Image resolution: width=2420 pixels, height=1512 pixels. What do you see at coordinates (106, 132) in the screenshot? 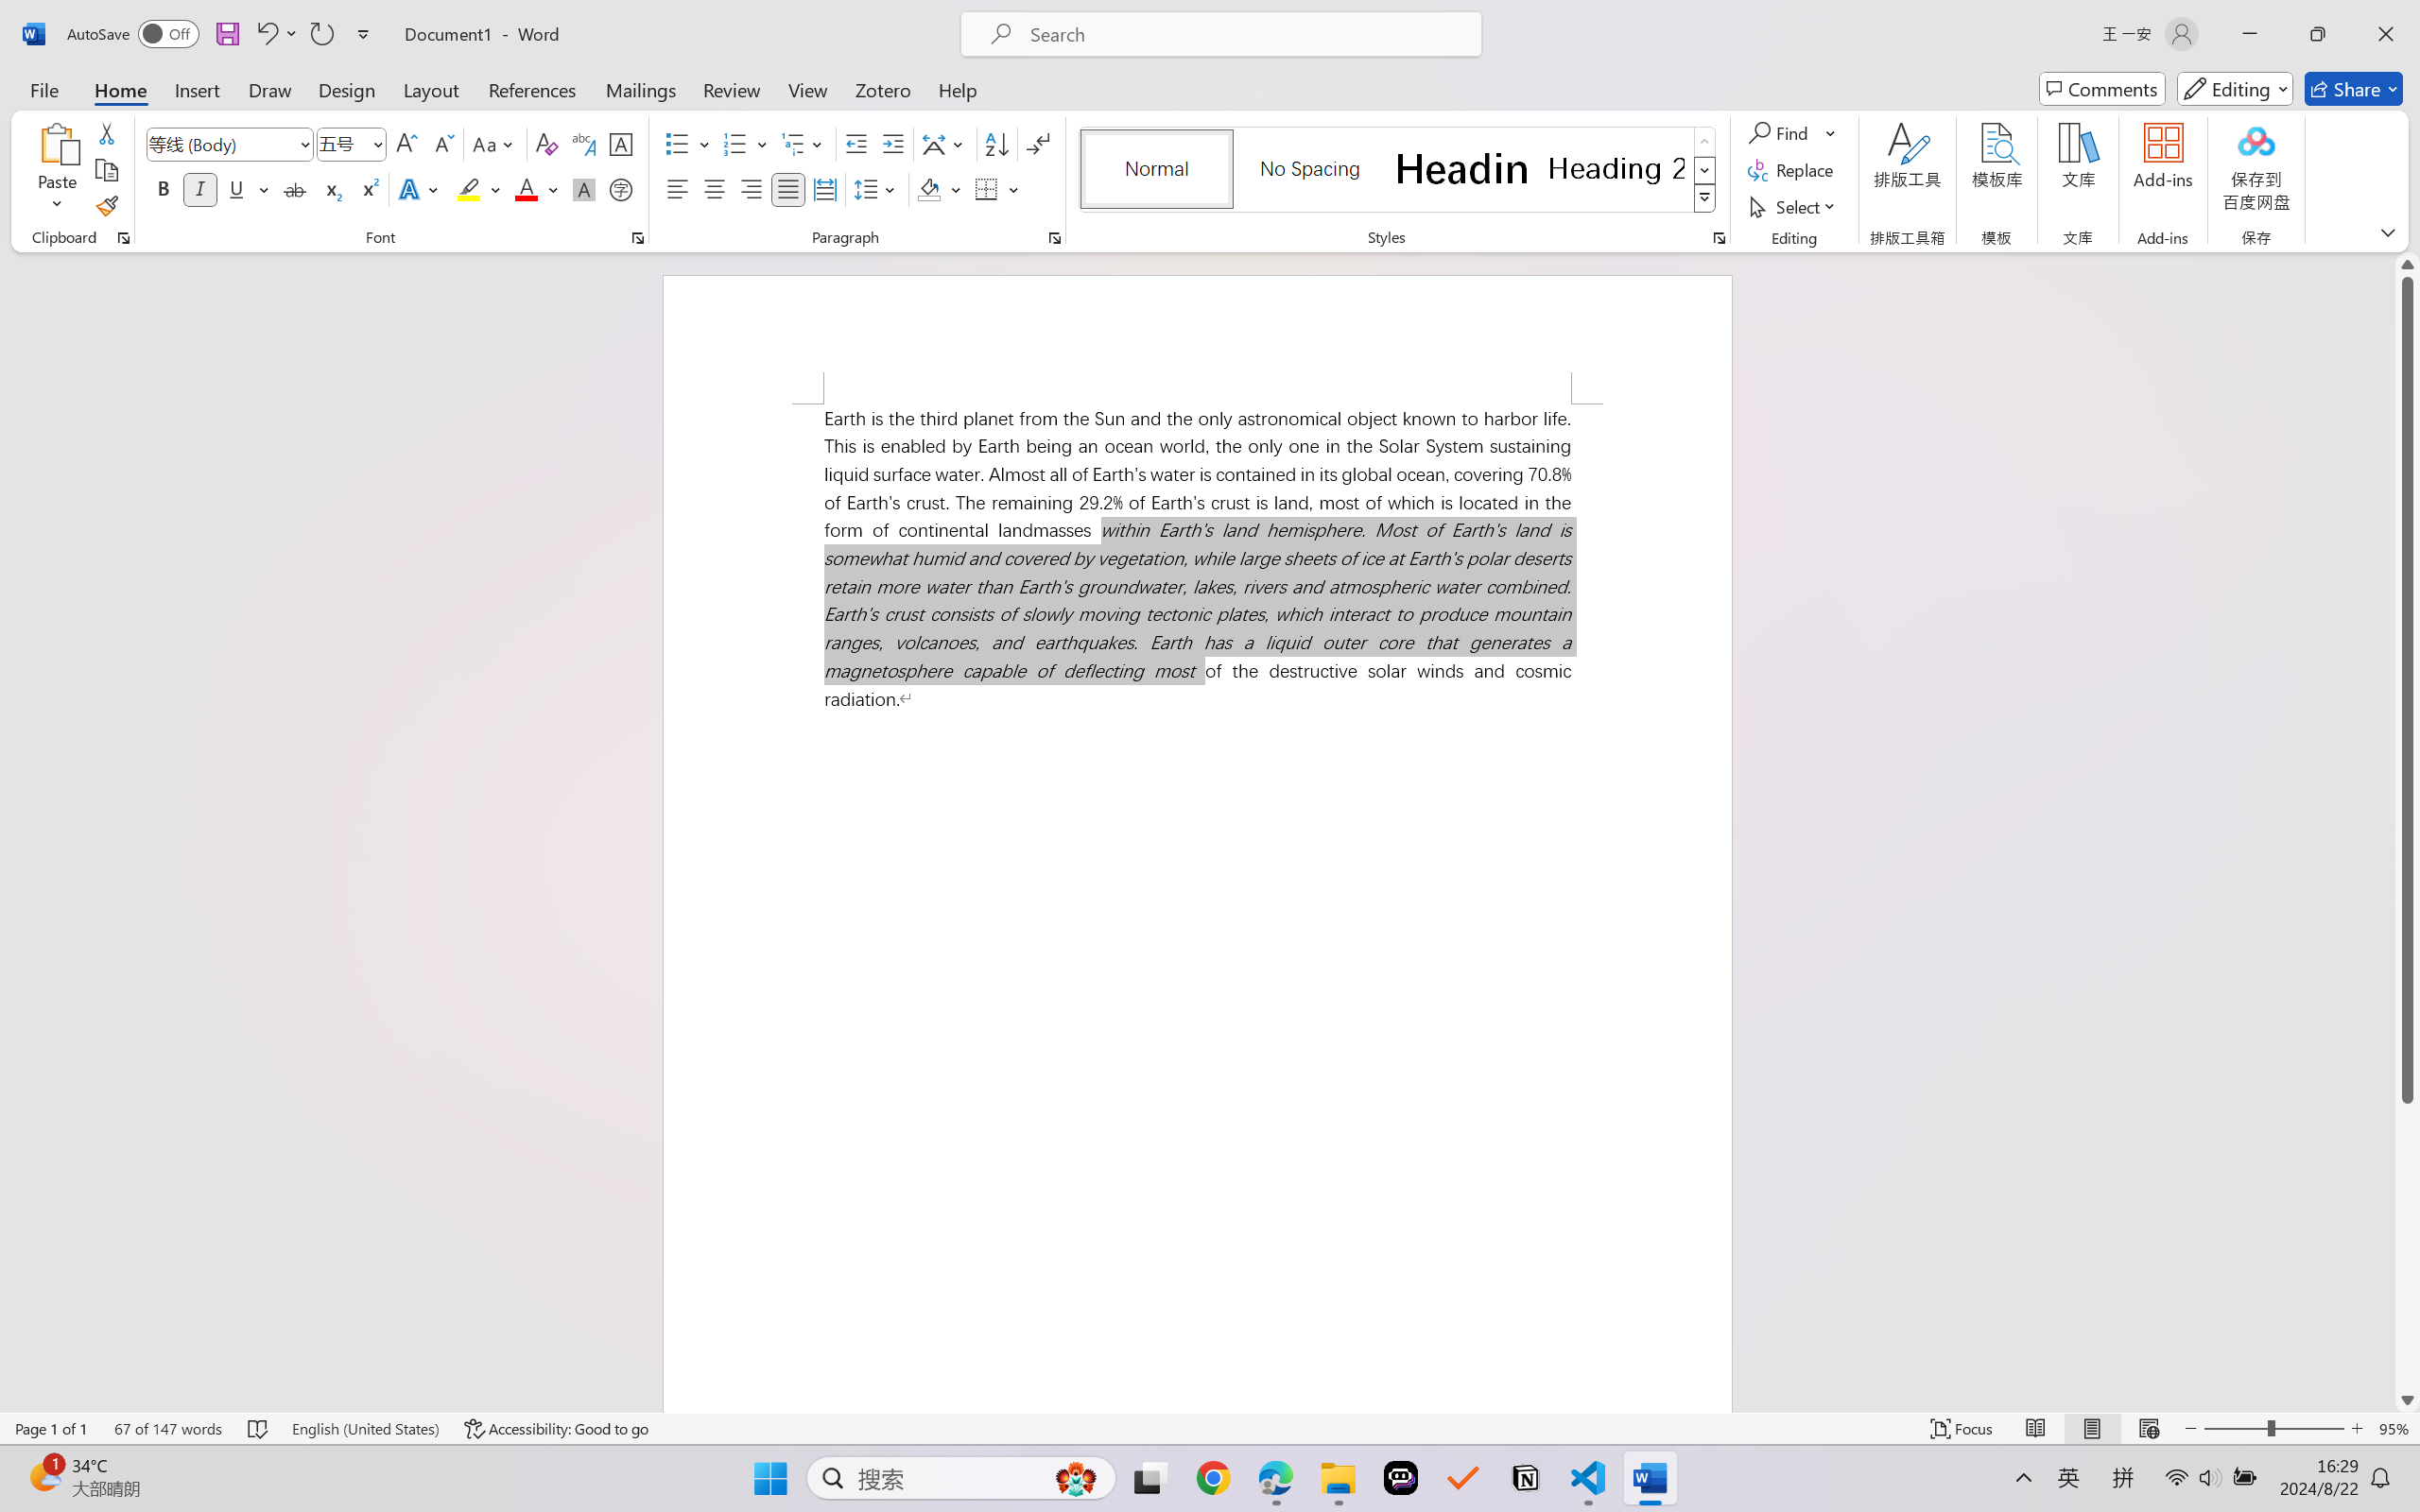
I see `Cut` at bounding box center [106, 132].